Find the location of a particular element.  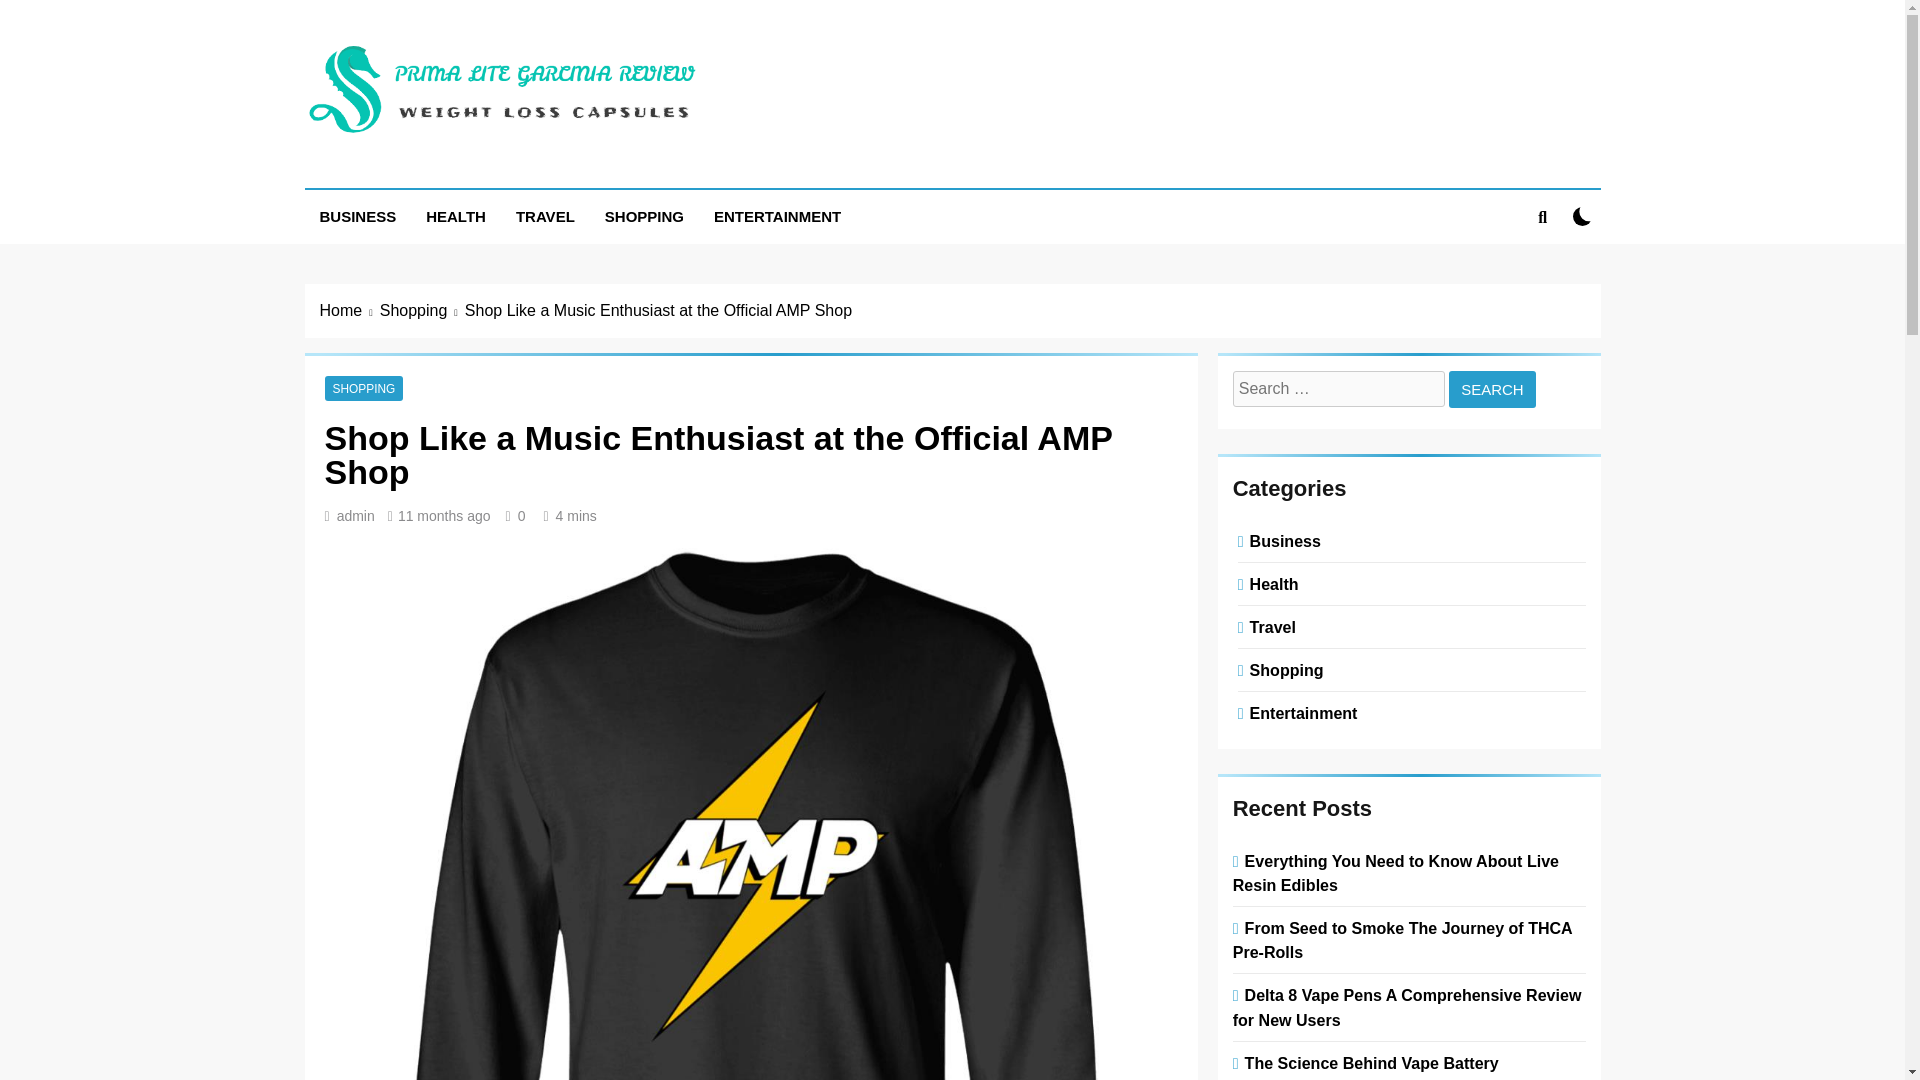

Home is located at coordinates (350, 310).